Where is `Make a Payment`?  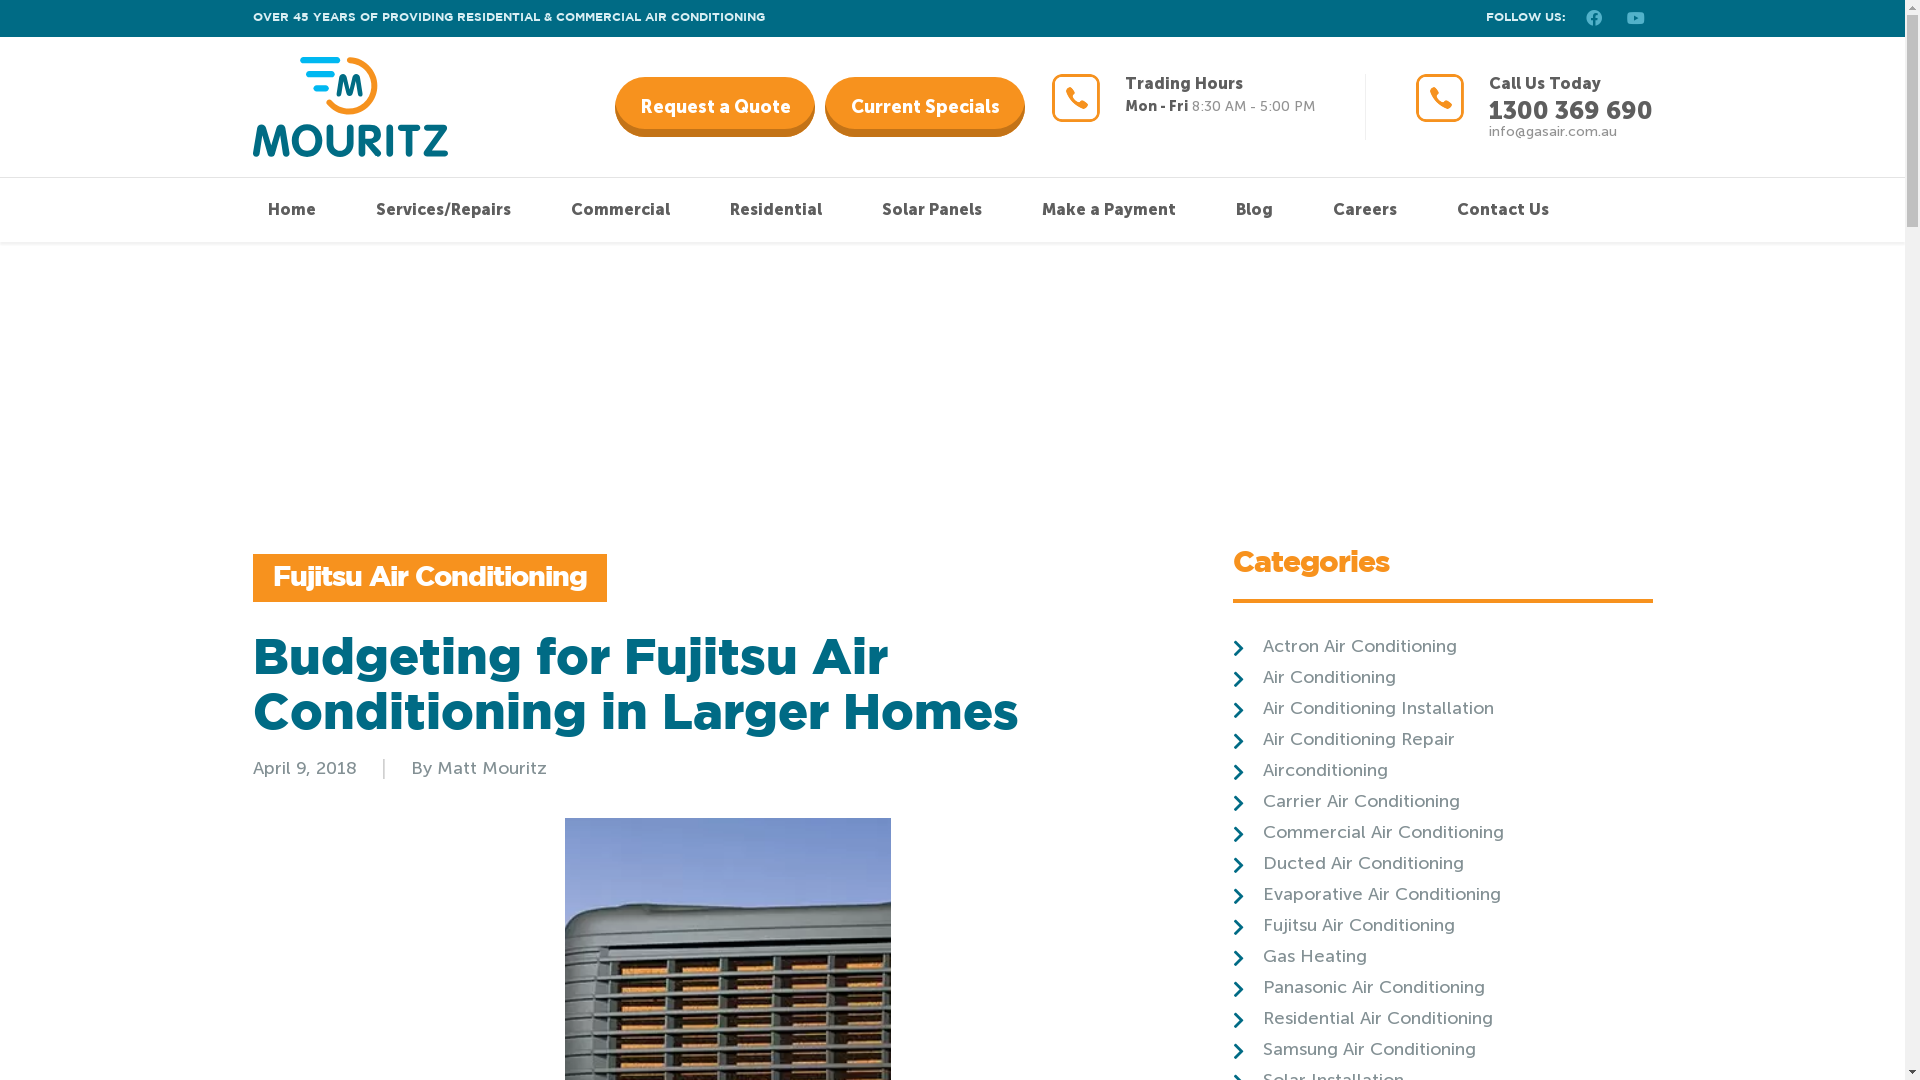
Make a Payment is located at coordinates (1109, 210).